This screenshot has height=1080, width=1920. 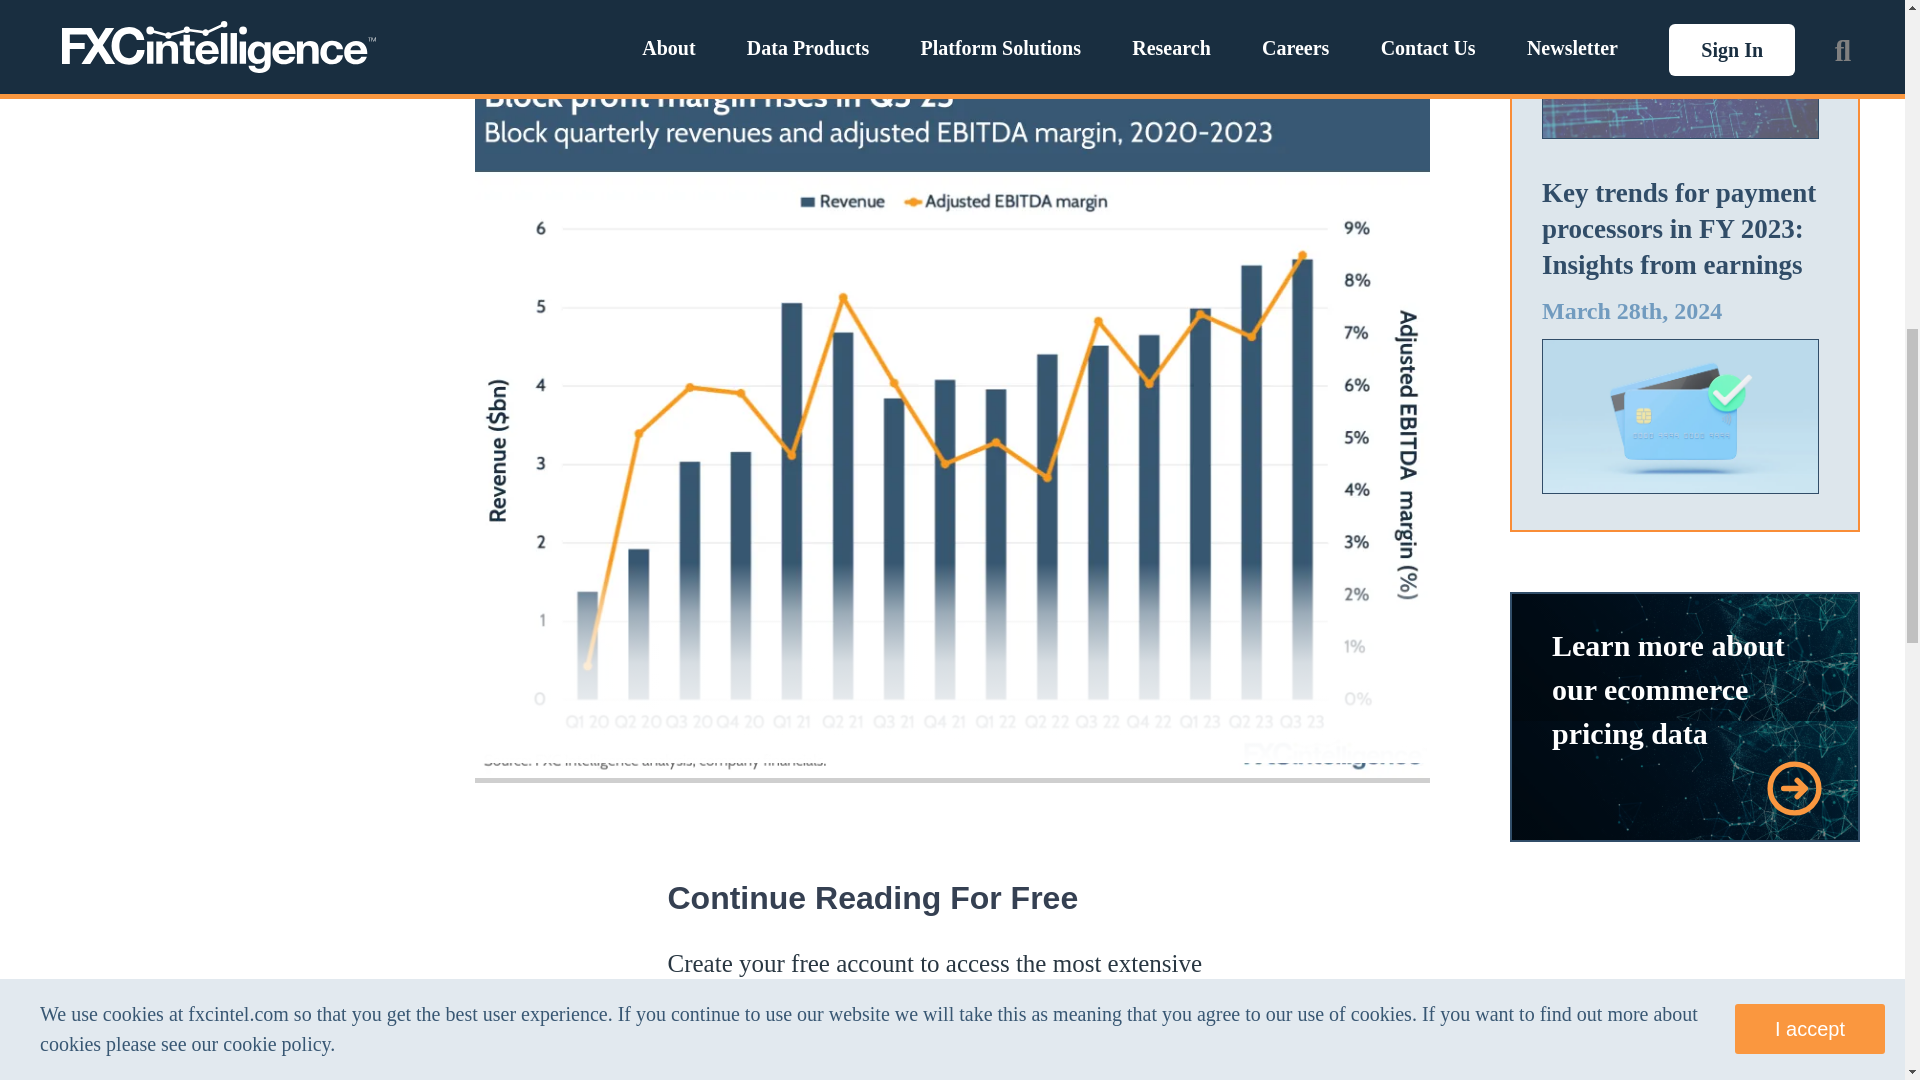 What do you see at coordinates (1668, 688) in the screenshot?
I see `Learn more about our ecommerce pricing data` at bounding box center [1668, 688].